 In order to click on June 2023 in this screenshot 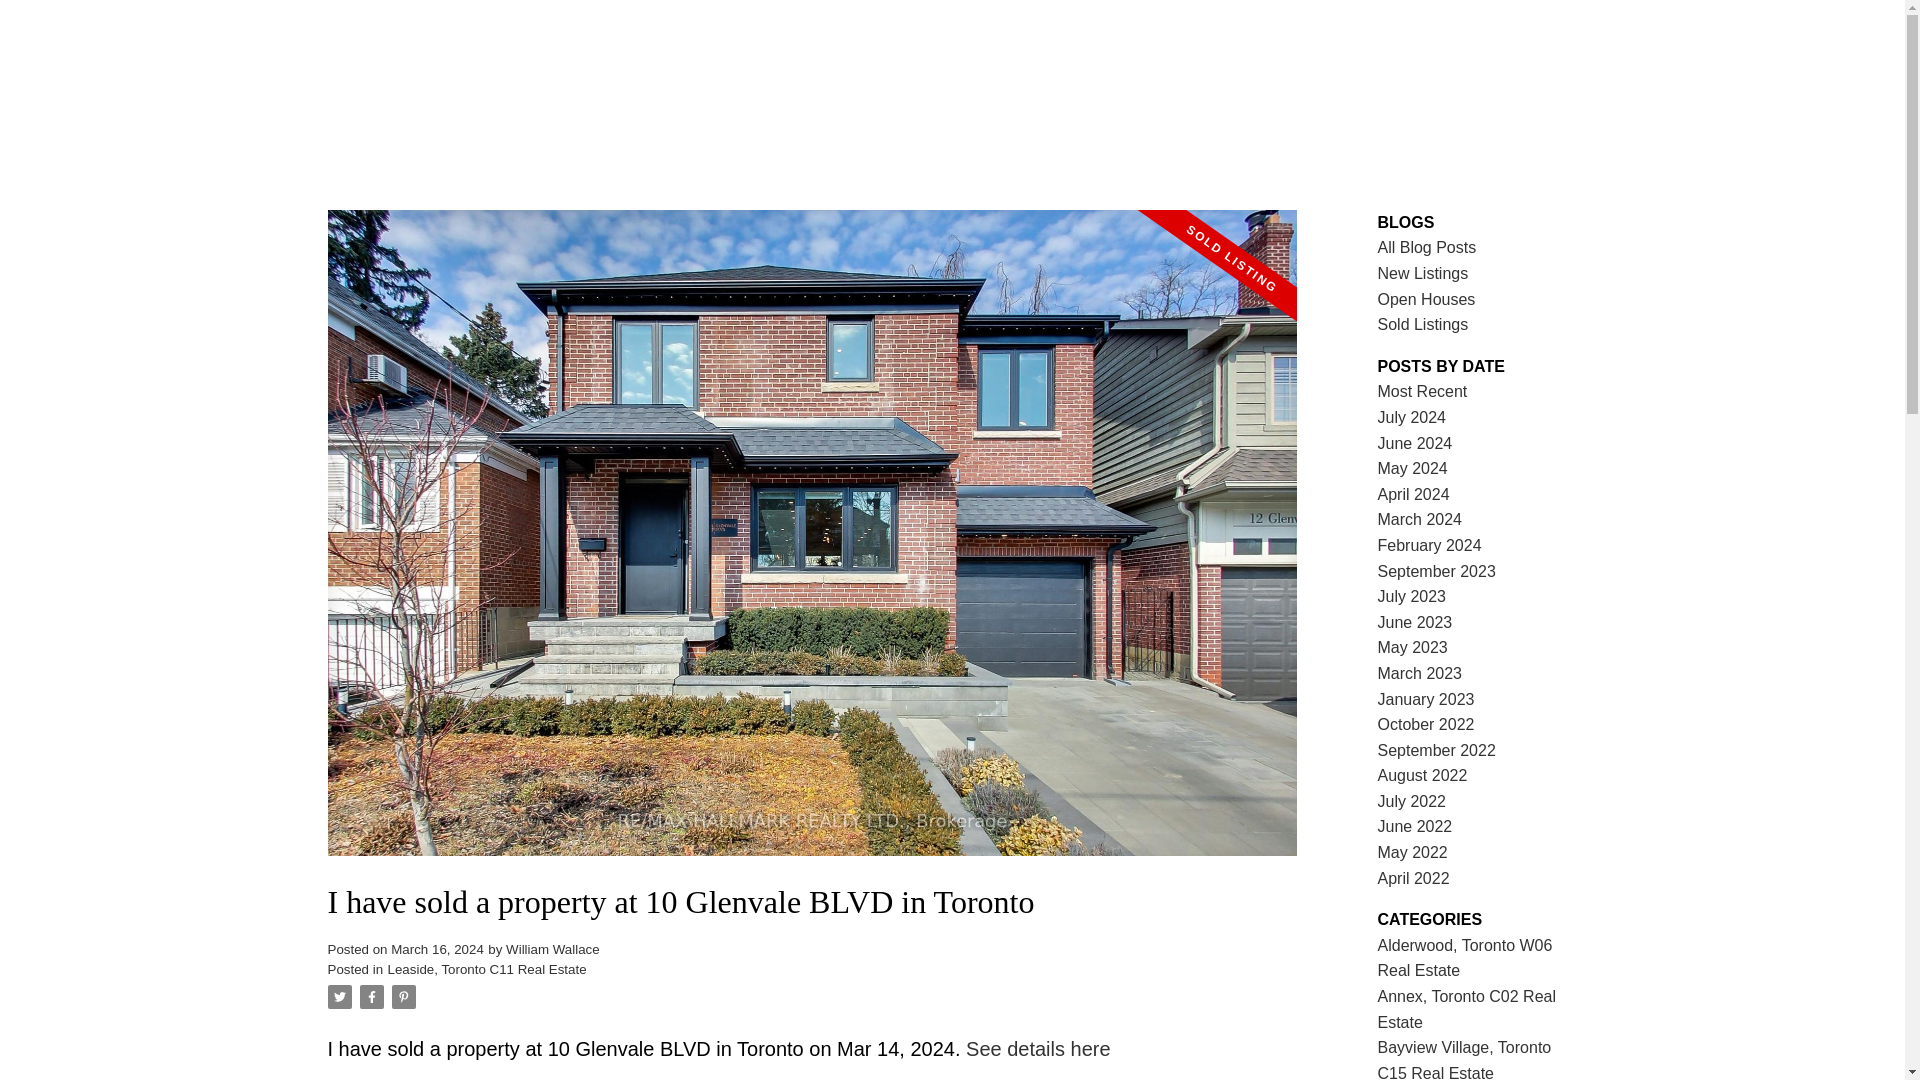, I will do `click(1416, 622)`.